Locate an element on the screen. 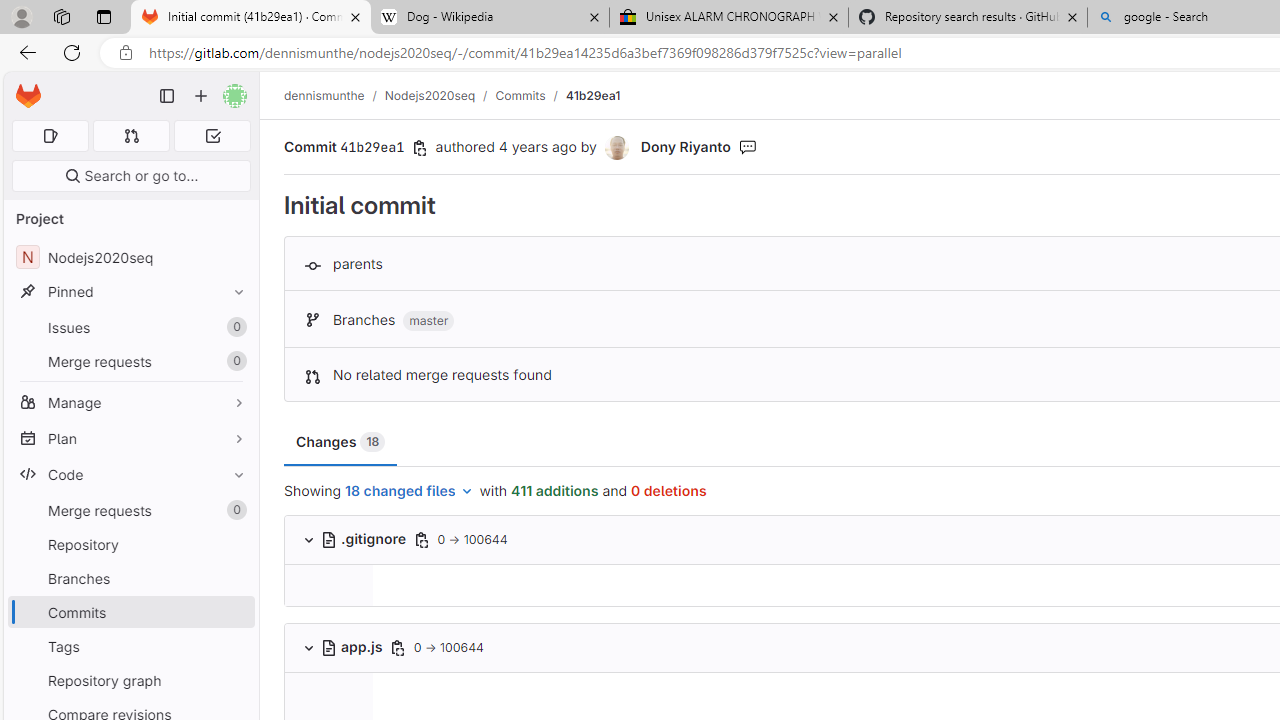 This screenshot has height=720, width=1280. NNodejs2020seq is located at coordinates (130, 258).